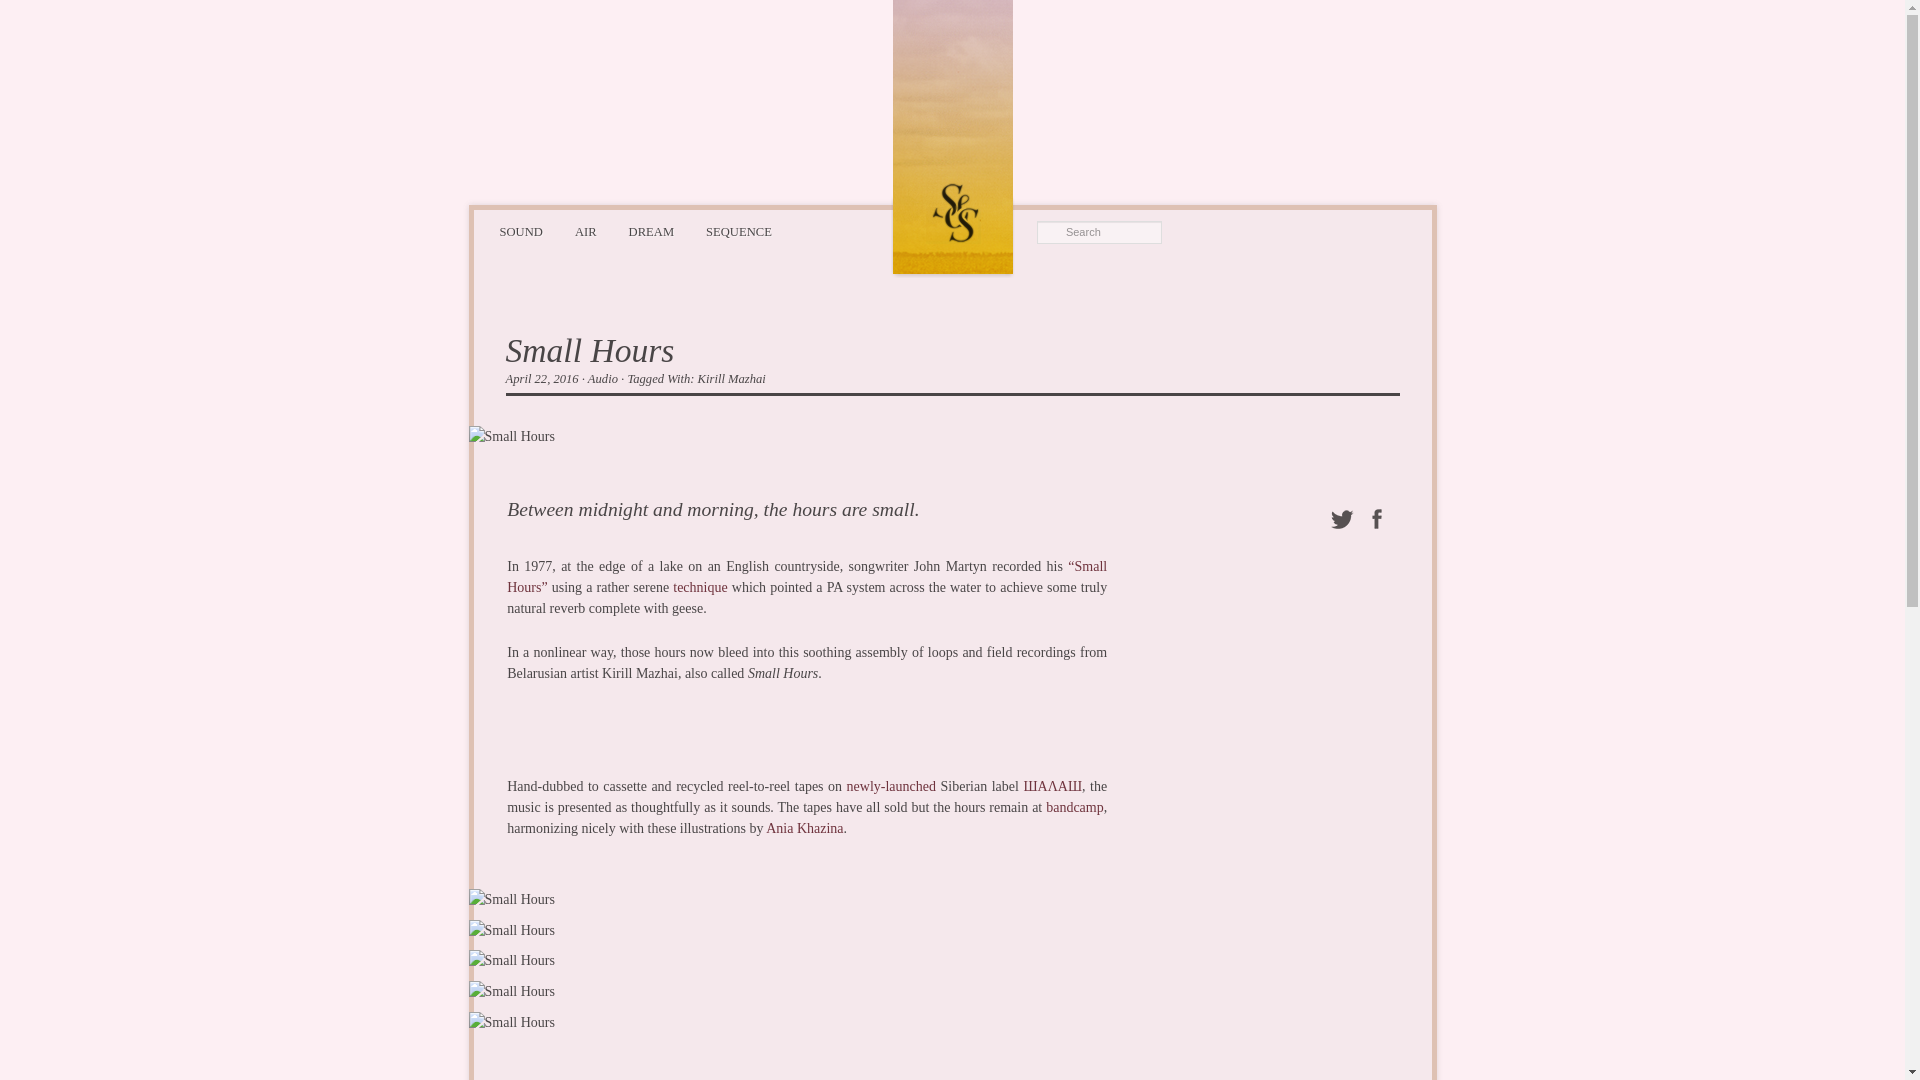 The image size is (1920, 1080). What do you see at coordinates (1075, 808) in the screenshot?
I see `bandcamp` at bounding box center [1075, 808].